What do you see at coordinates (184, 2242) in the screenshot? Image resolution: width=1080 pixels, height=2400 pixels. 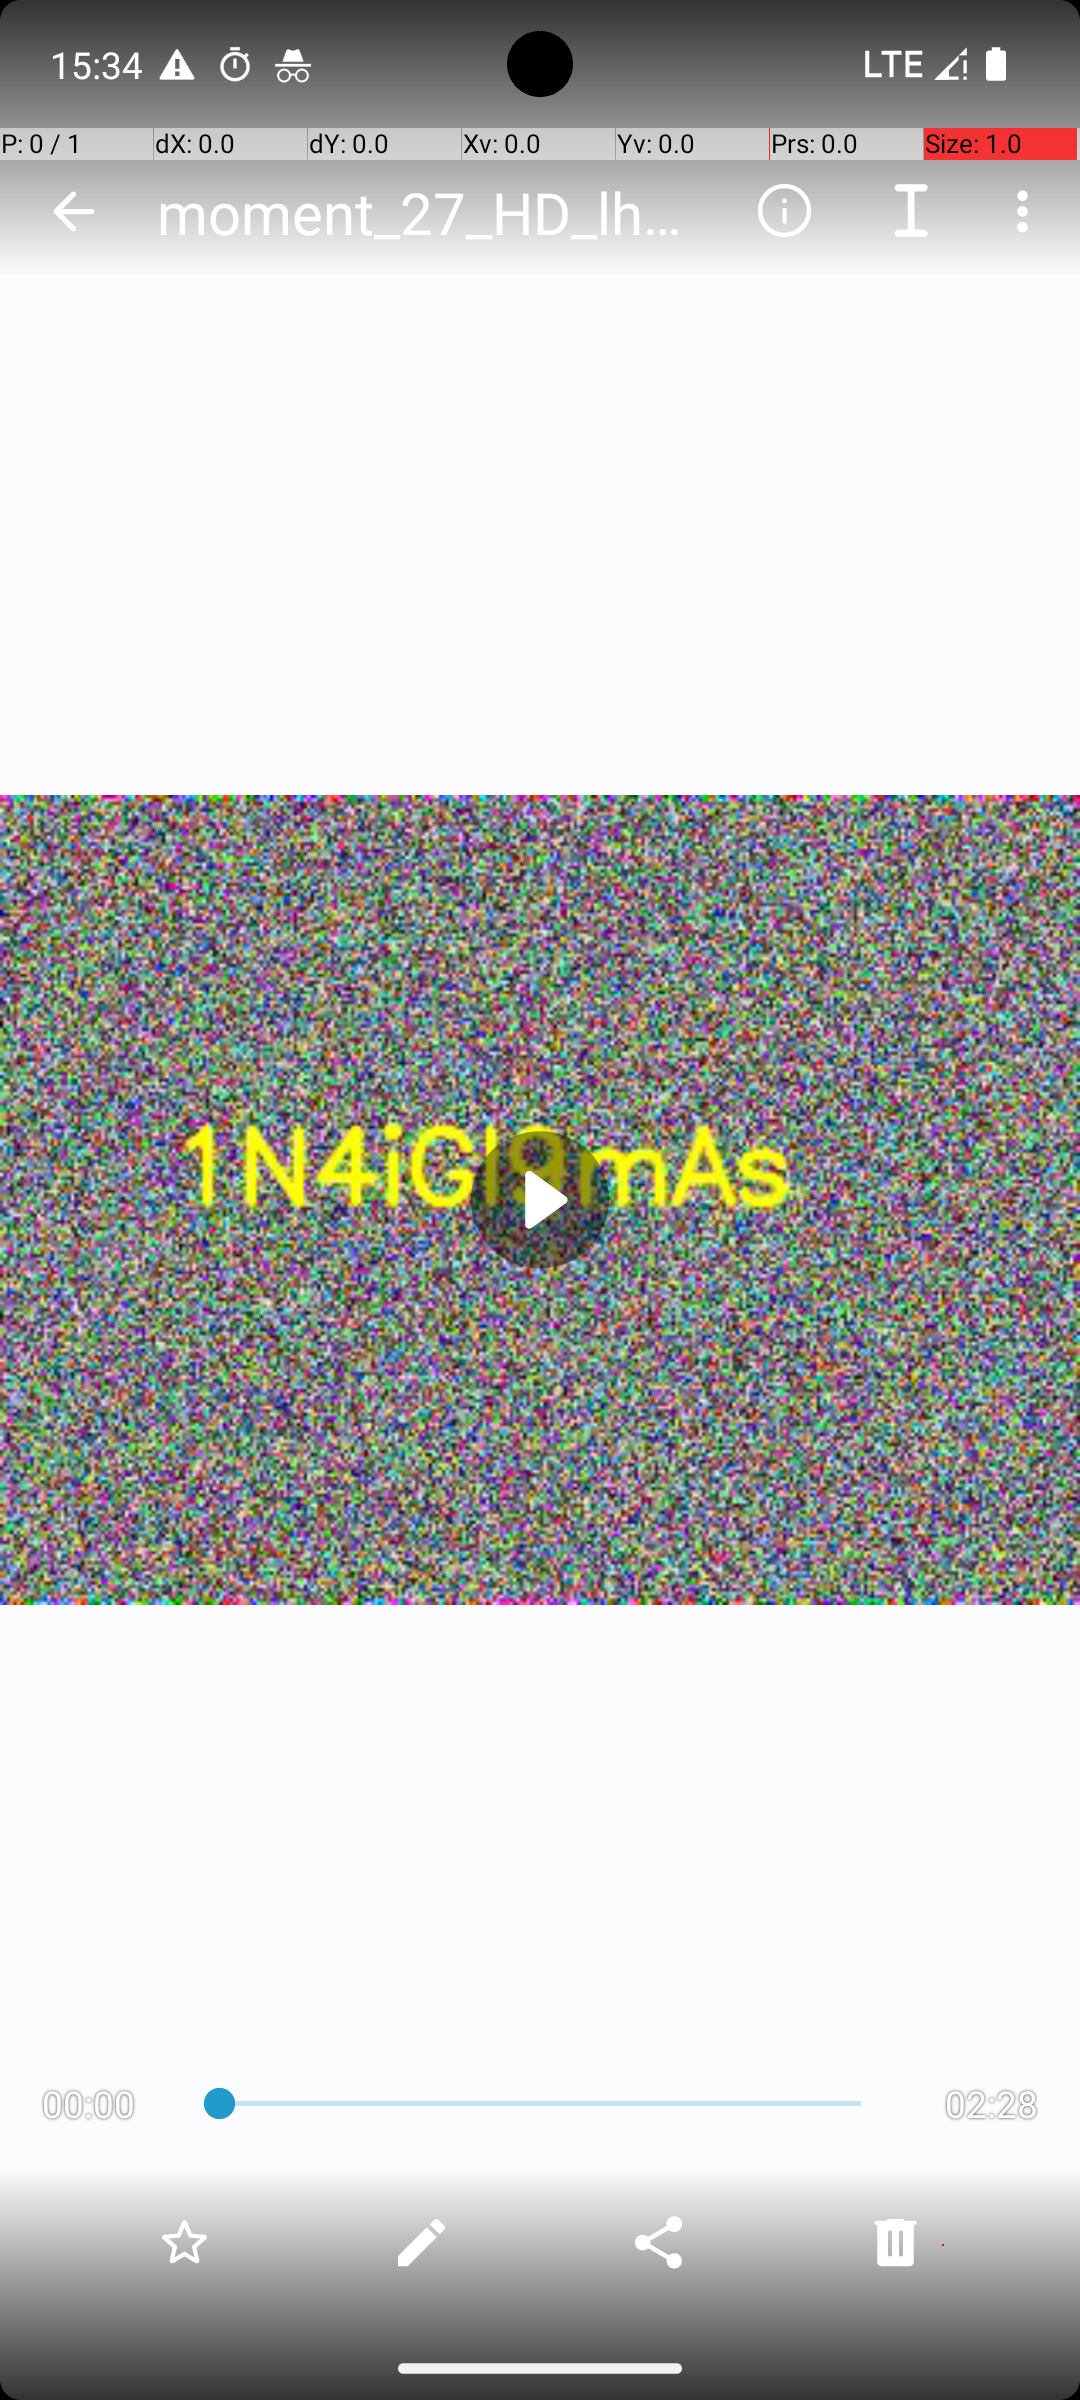 I see `Toggle favorite` at bounding box center [184, 2242].